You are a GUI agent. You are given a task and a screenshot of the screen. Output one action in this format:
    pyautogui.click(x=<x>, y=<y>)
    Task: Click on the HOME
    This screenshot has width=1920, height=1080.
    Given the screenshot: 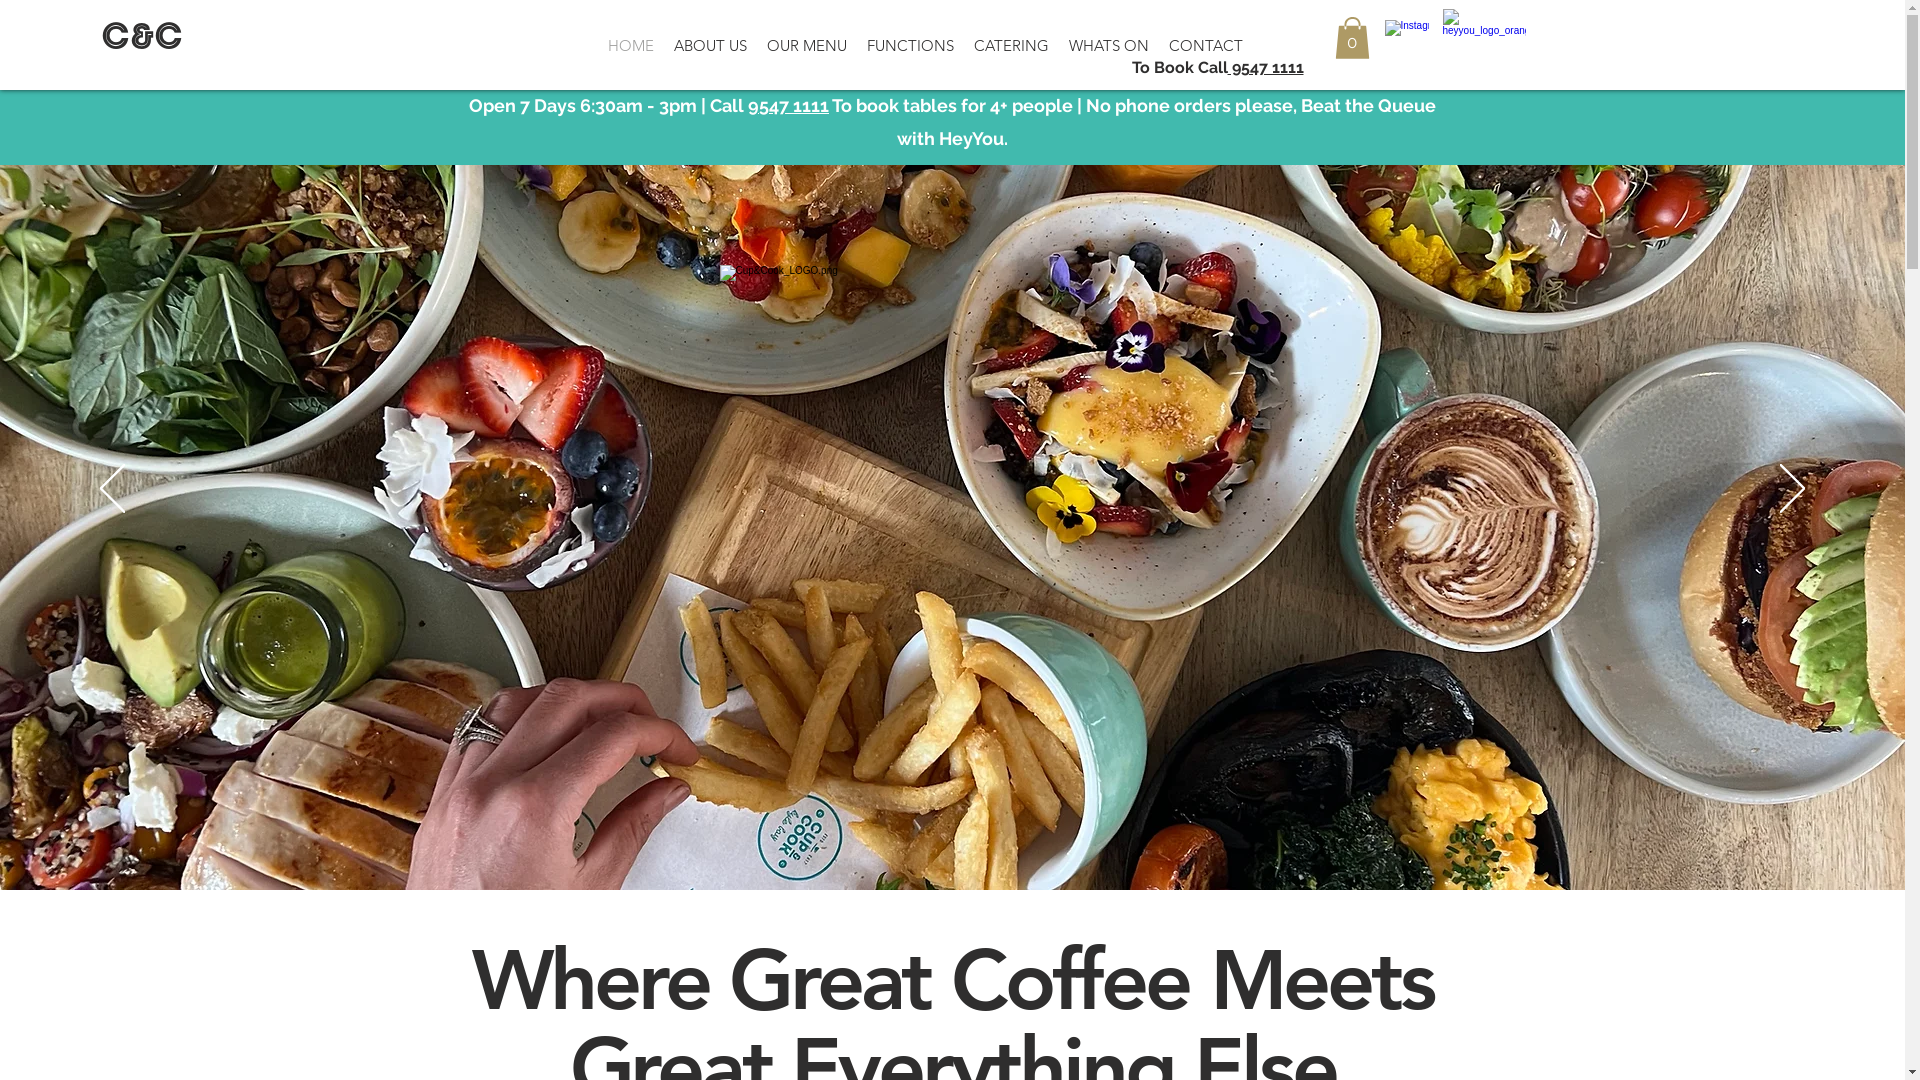 What is the action you would take?
    pyautogui.click(x=631, y=46)
    